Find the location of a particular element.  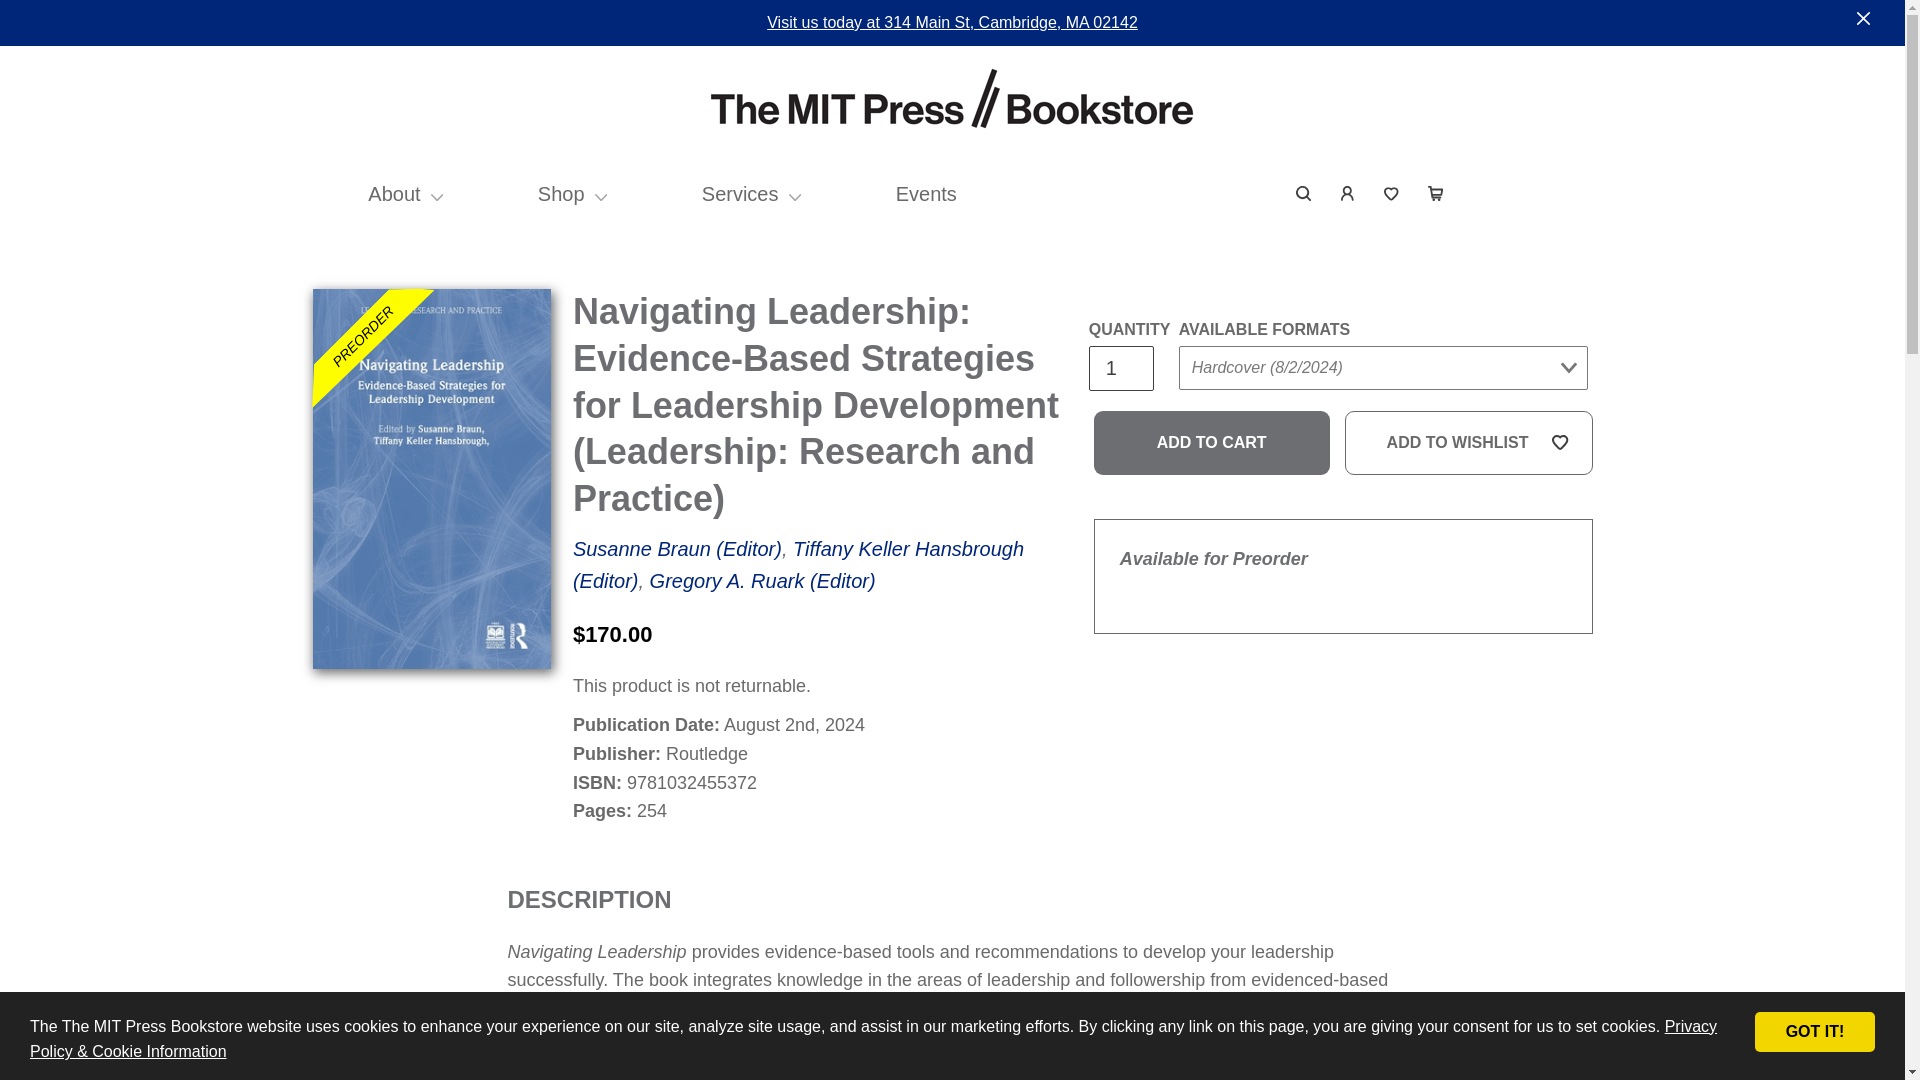

Shop for books is located at coordinates (561, 194).